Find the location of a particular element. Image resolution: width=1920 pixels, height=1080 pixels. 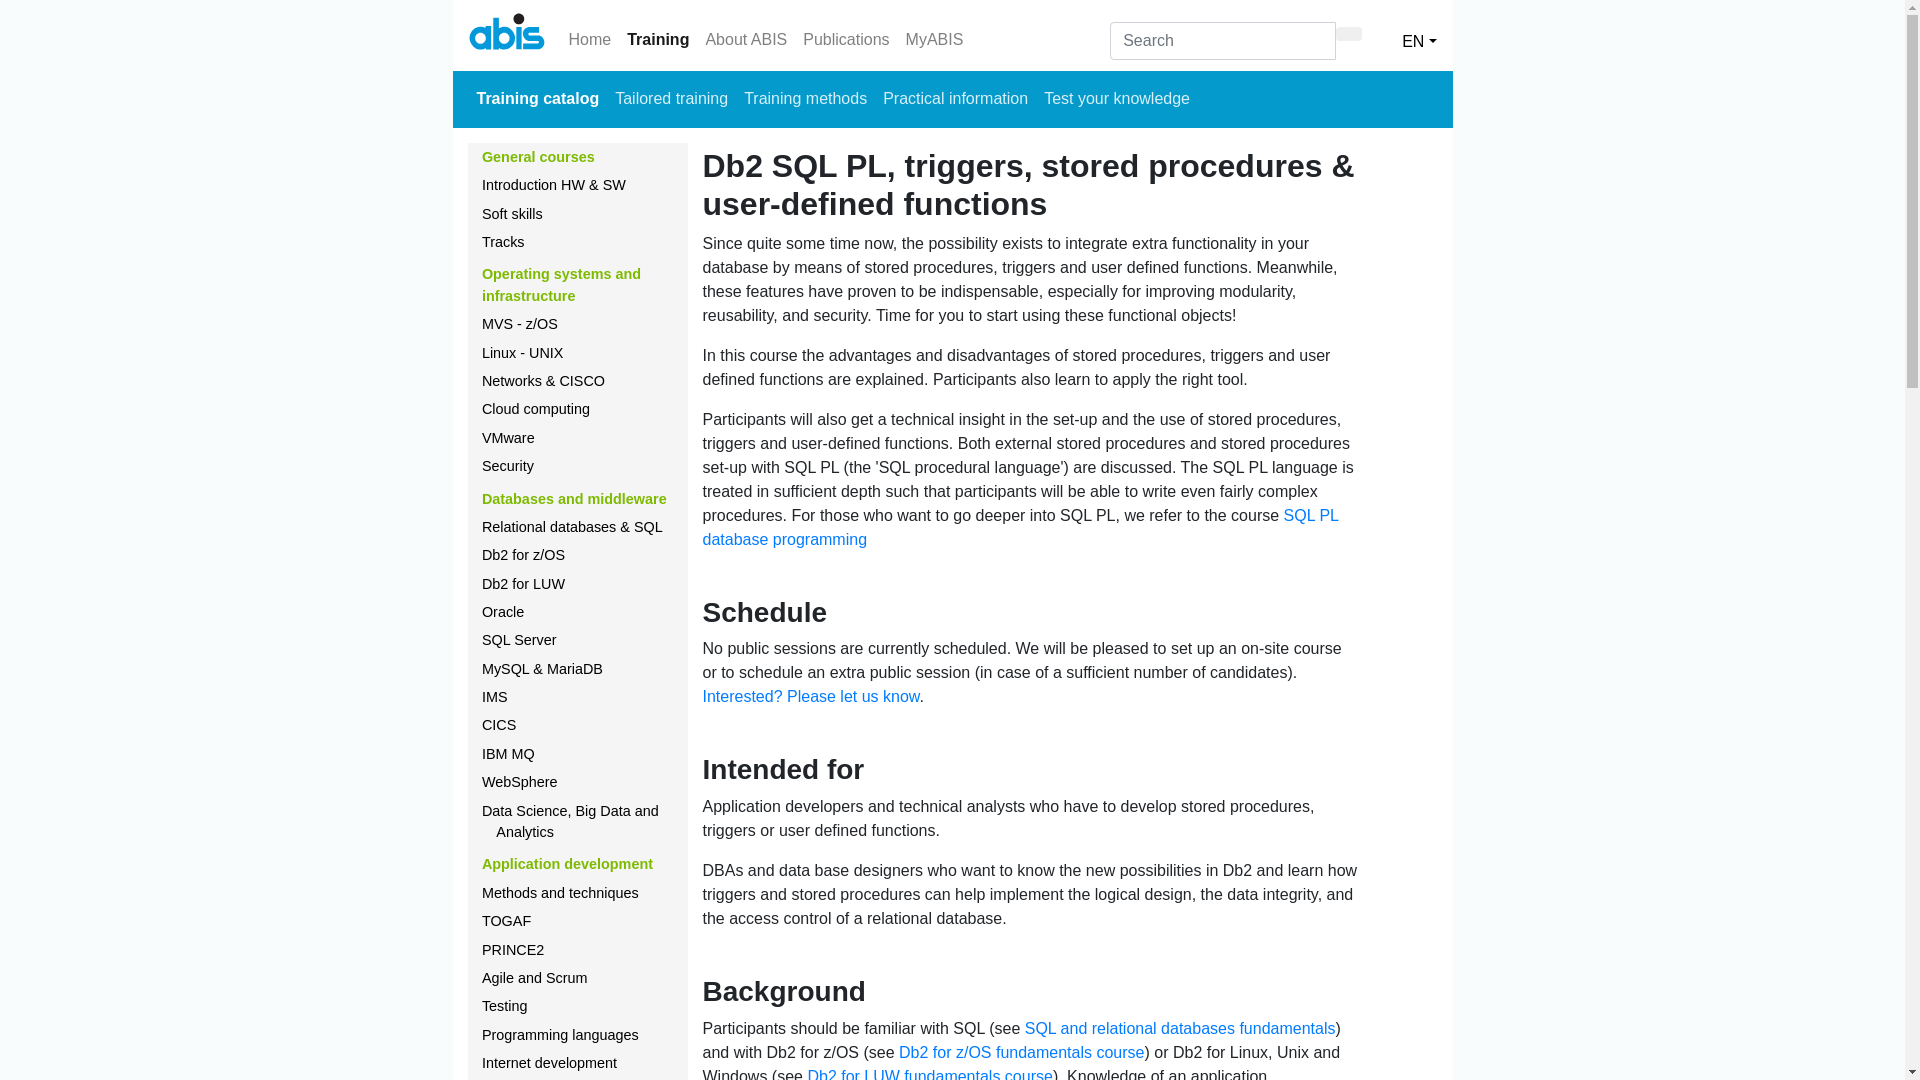

MVS - z/OS is located at coordinates (520, 324).